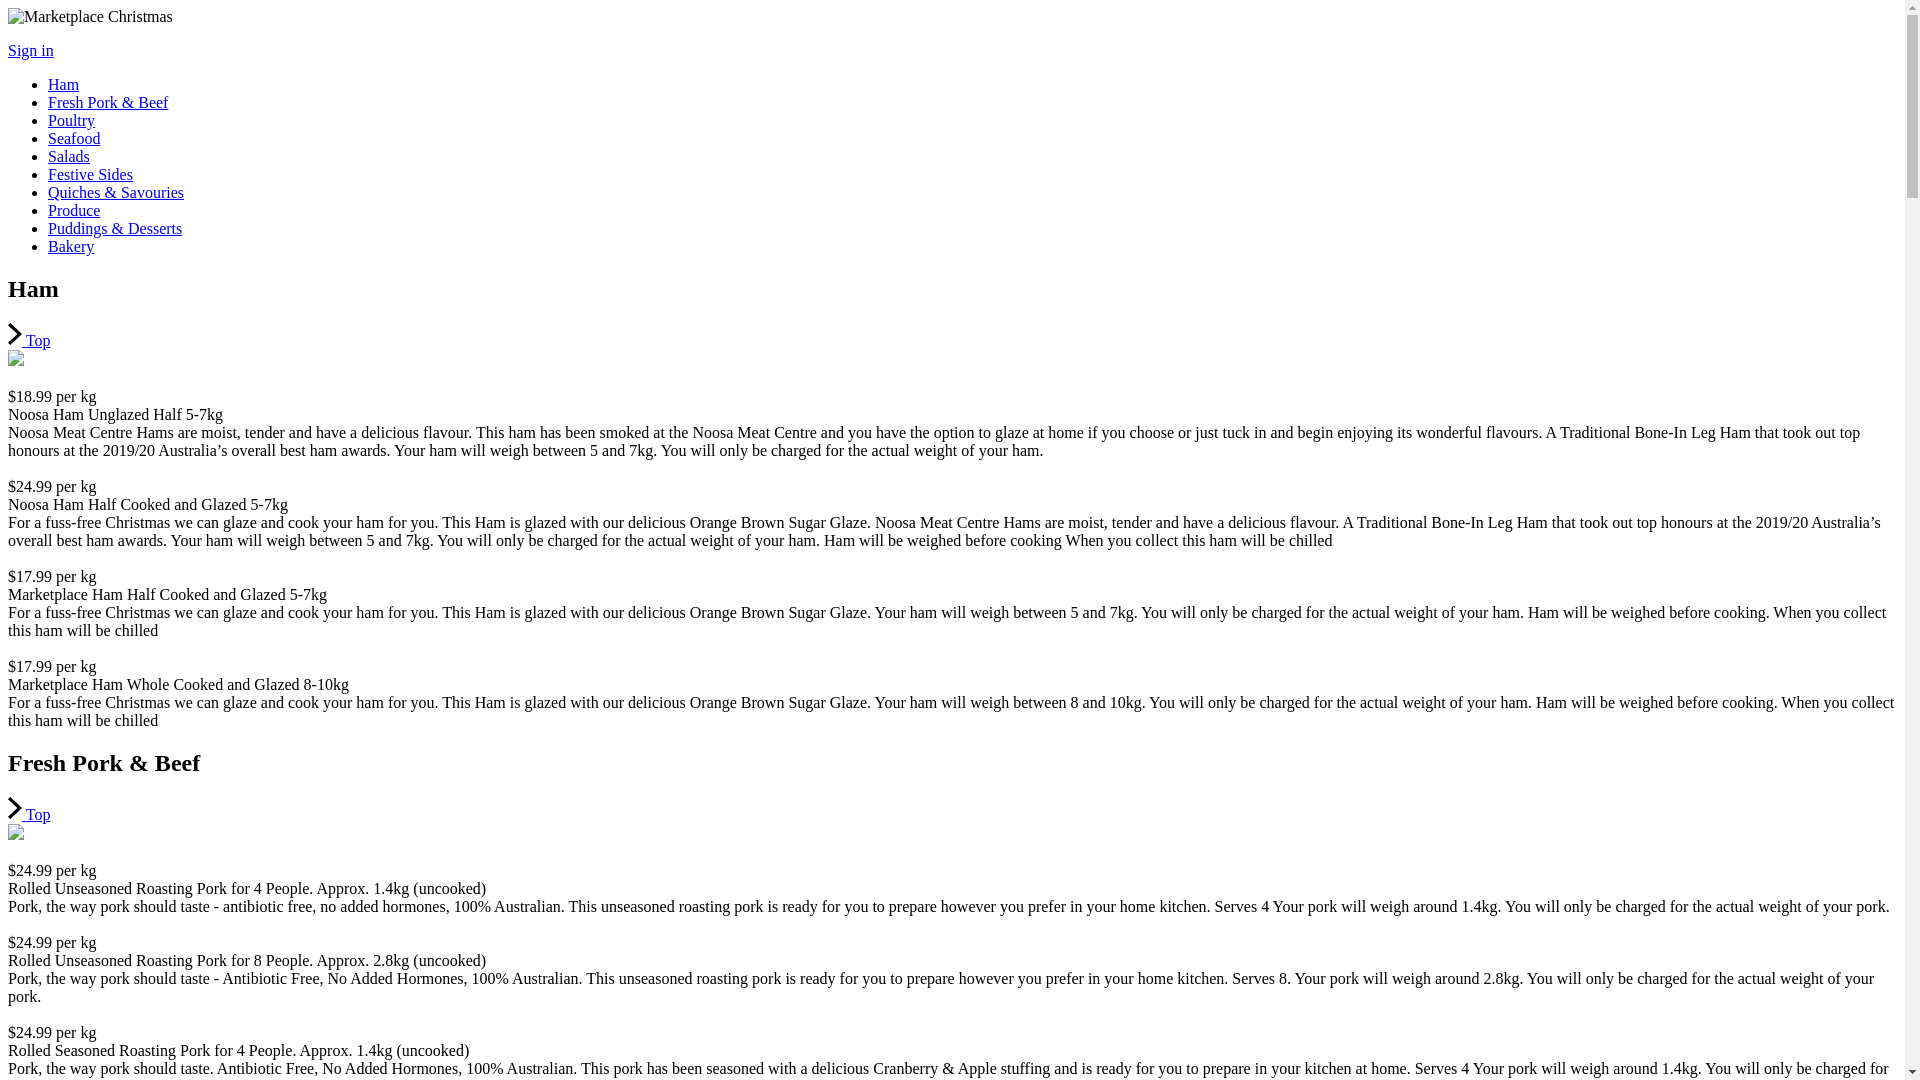 The image size is (1920, 1080). Describe the element at coordinates (31, 50) in the screenshot. I see `Sign in` at that location.